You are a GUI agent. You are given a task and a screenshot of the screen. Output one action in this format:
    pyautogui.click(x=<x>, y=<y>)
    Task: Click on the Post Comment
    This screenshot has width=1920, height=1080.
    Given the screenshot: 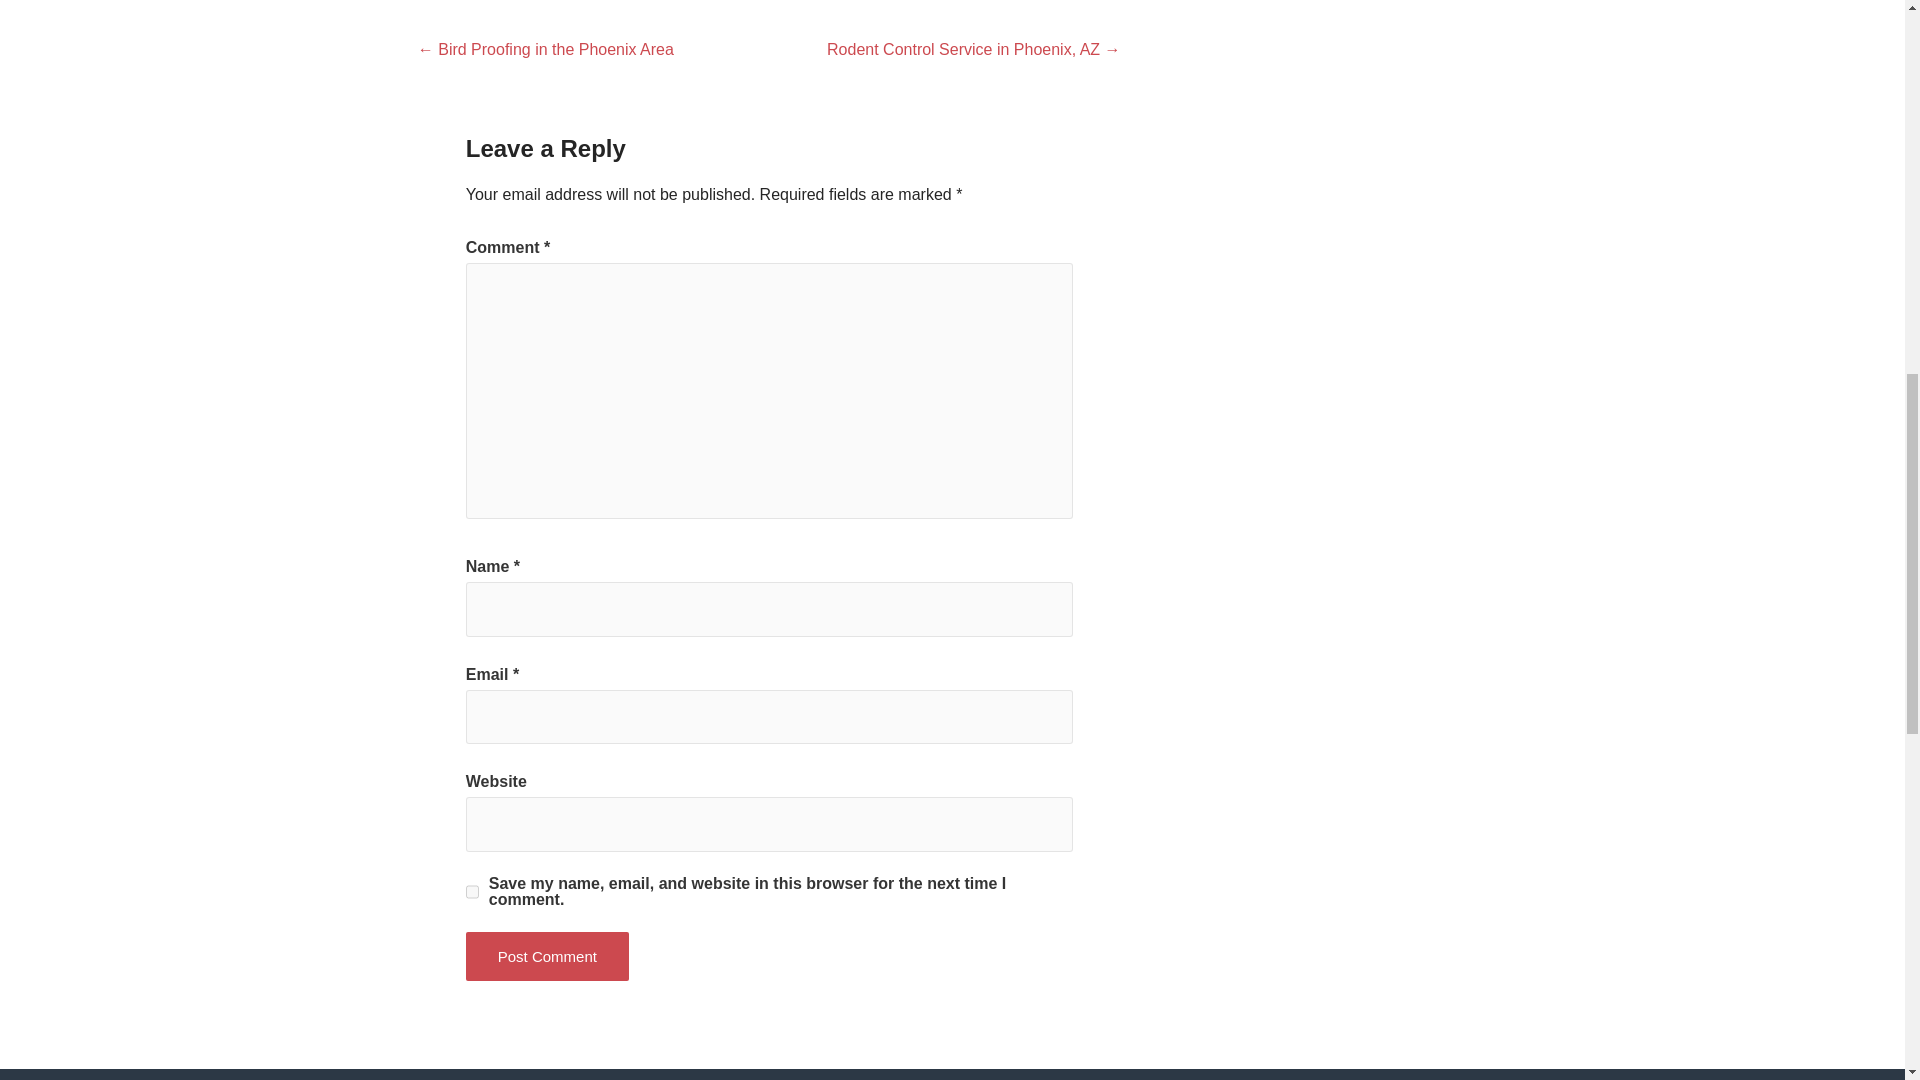 What is the action you would take?
    pyautogui.click(x=548, y=956)
    